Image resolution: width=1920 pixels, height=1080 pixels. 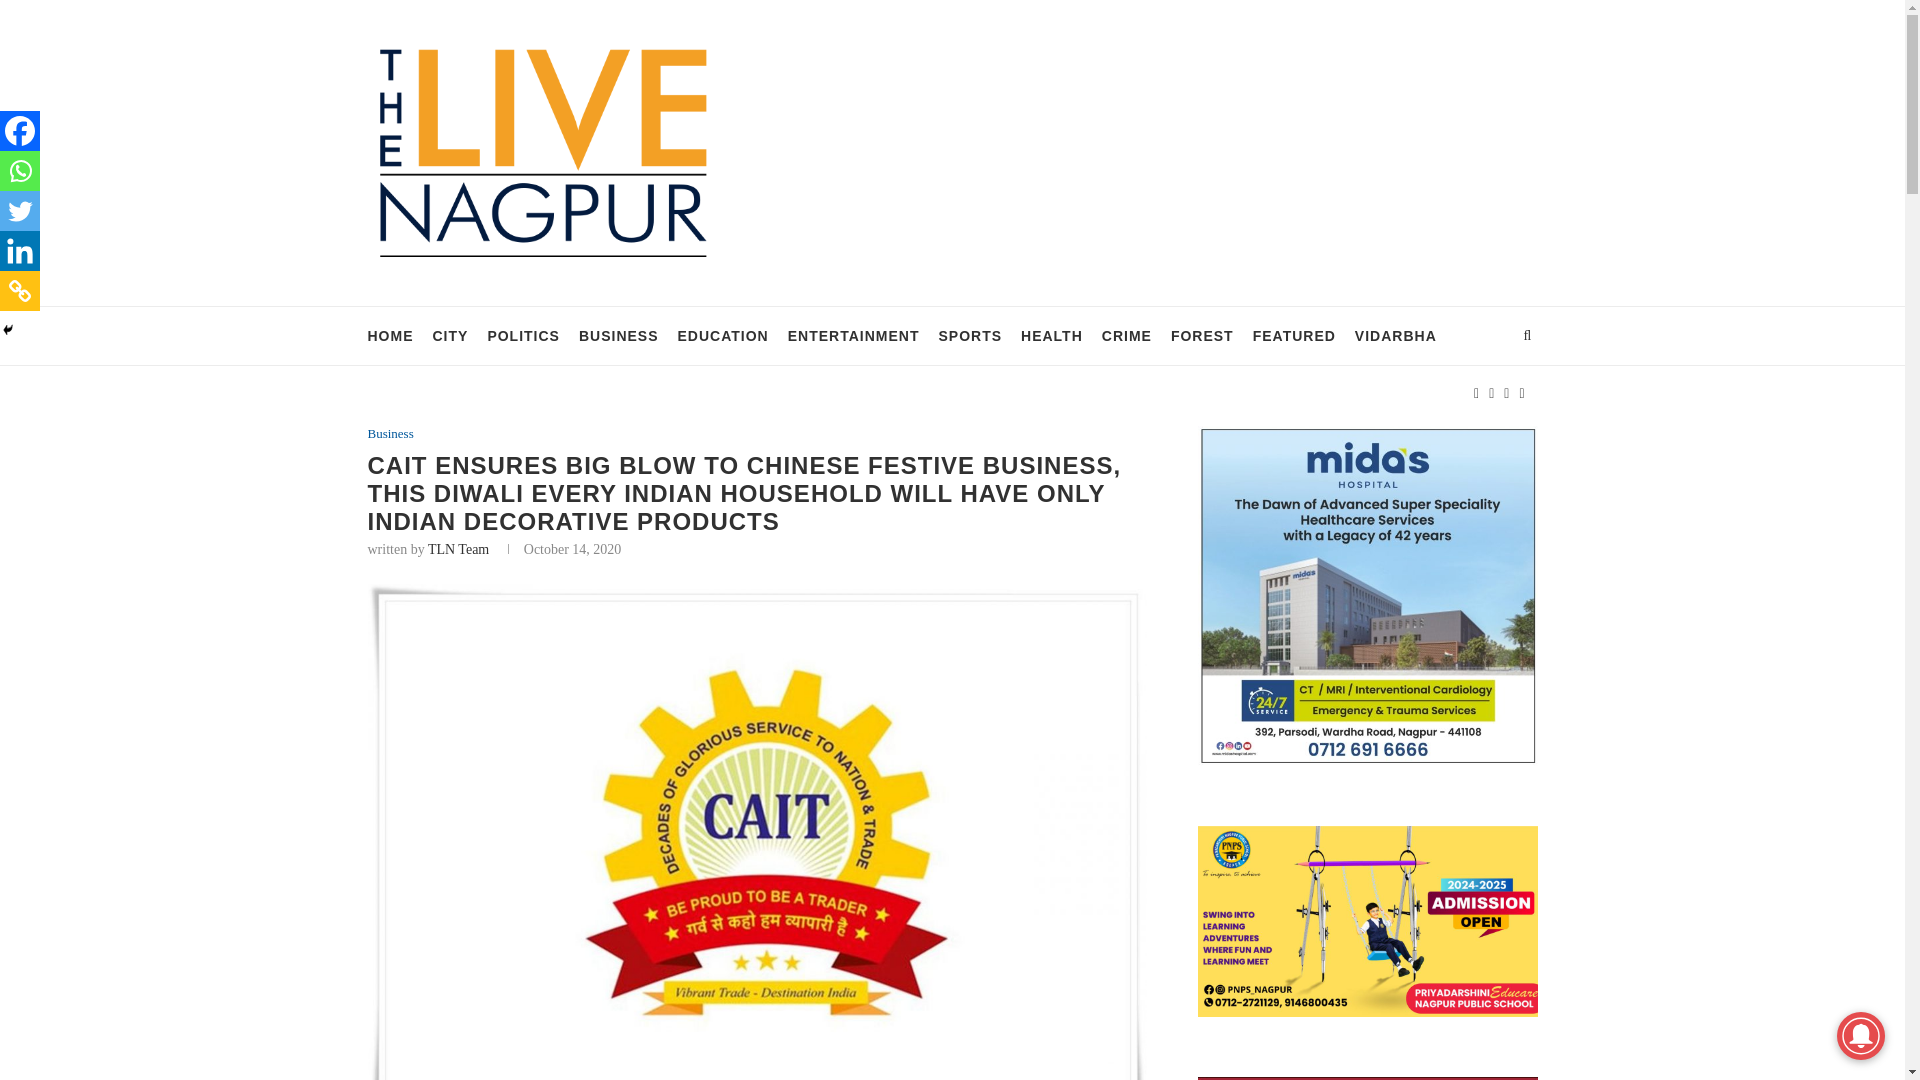 What do you see at coordinates (1202, 336) in the screenshot?
I see `FOREST` at bounding box center [1202, 336].